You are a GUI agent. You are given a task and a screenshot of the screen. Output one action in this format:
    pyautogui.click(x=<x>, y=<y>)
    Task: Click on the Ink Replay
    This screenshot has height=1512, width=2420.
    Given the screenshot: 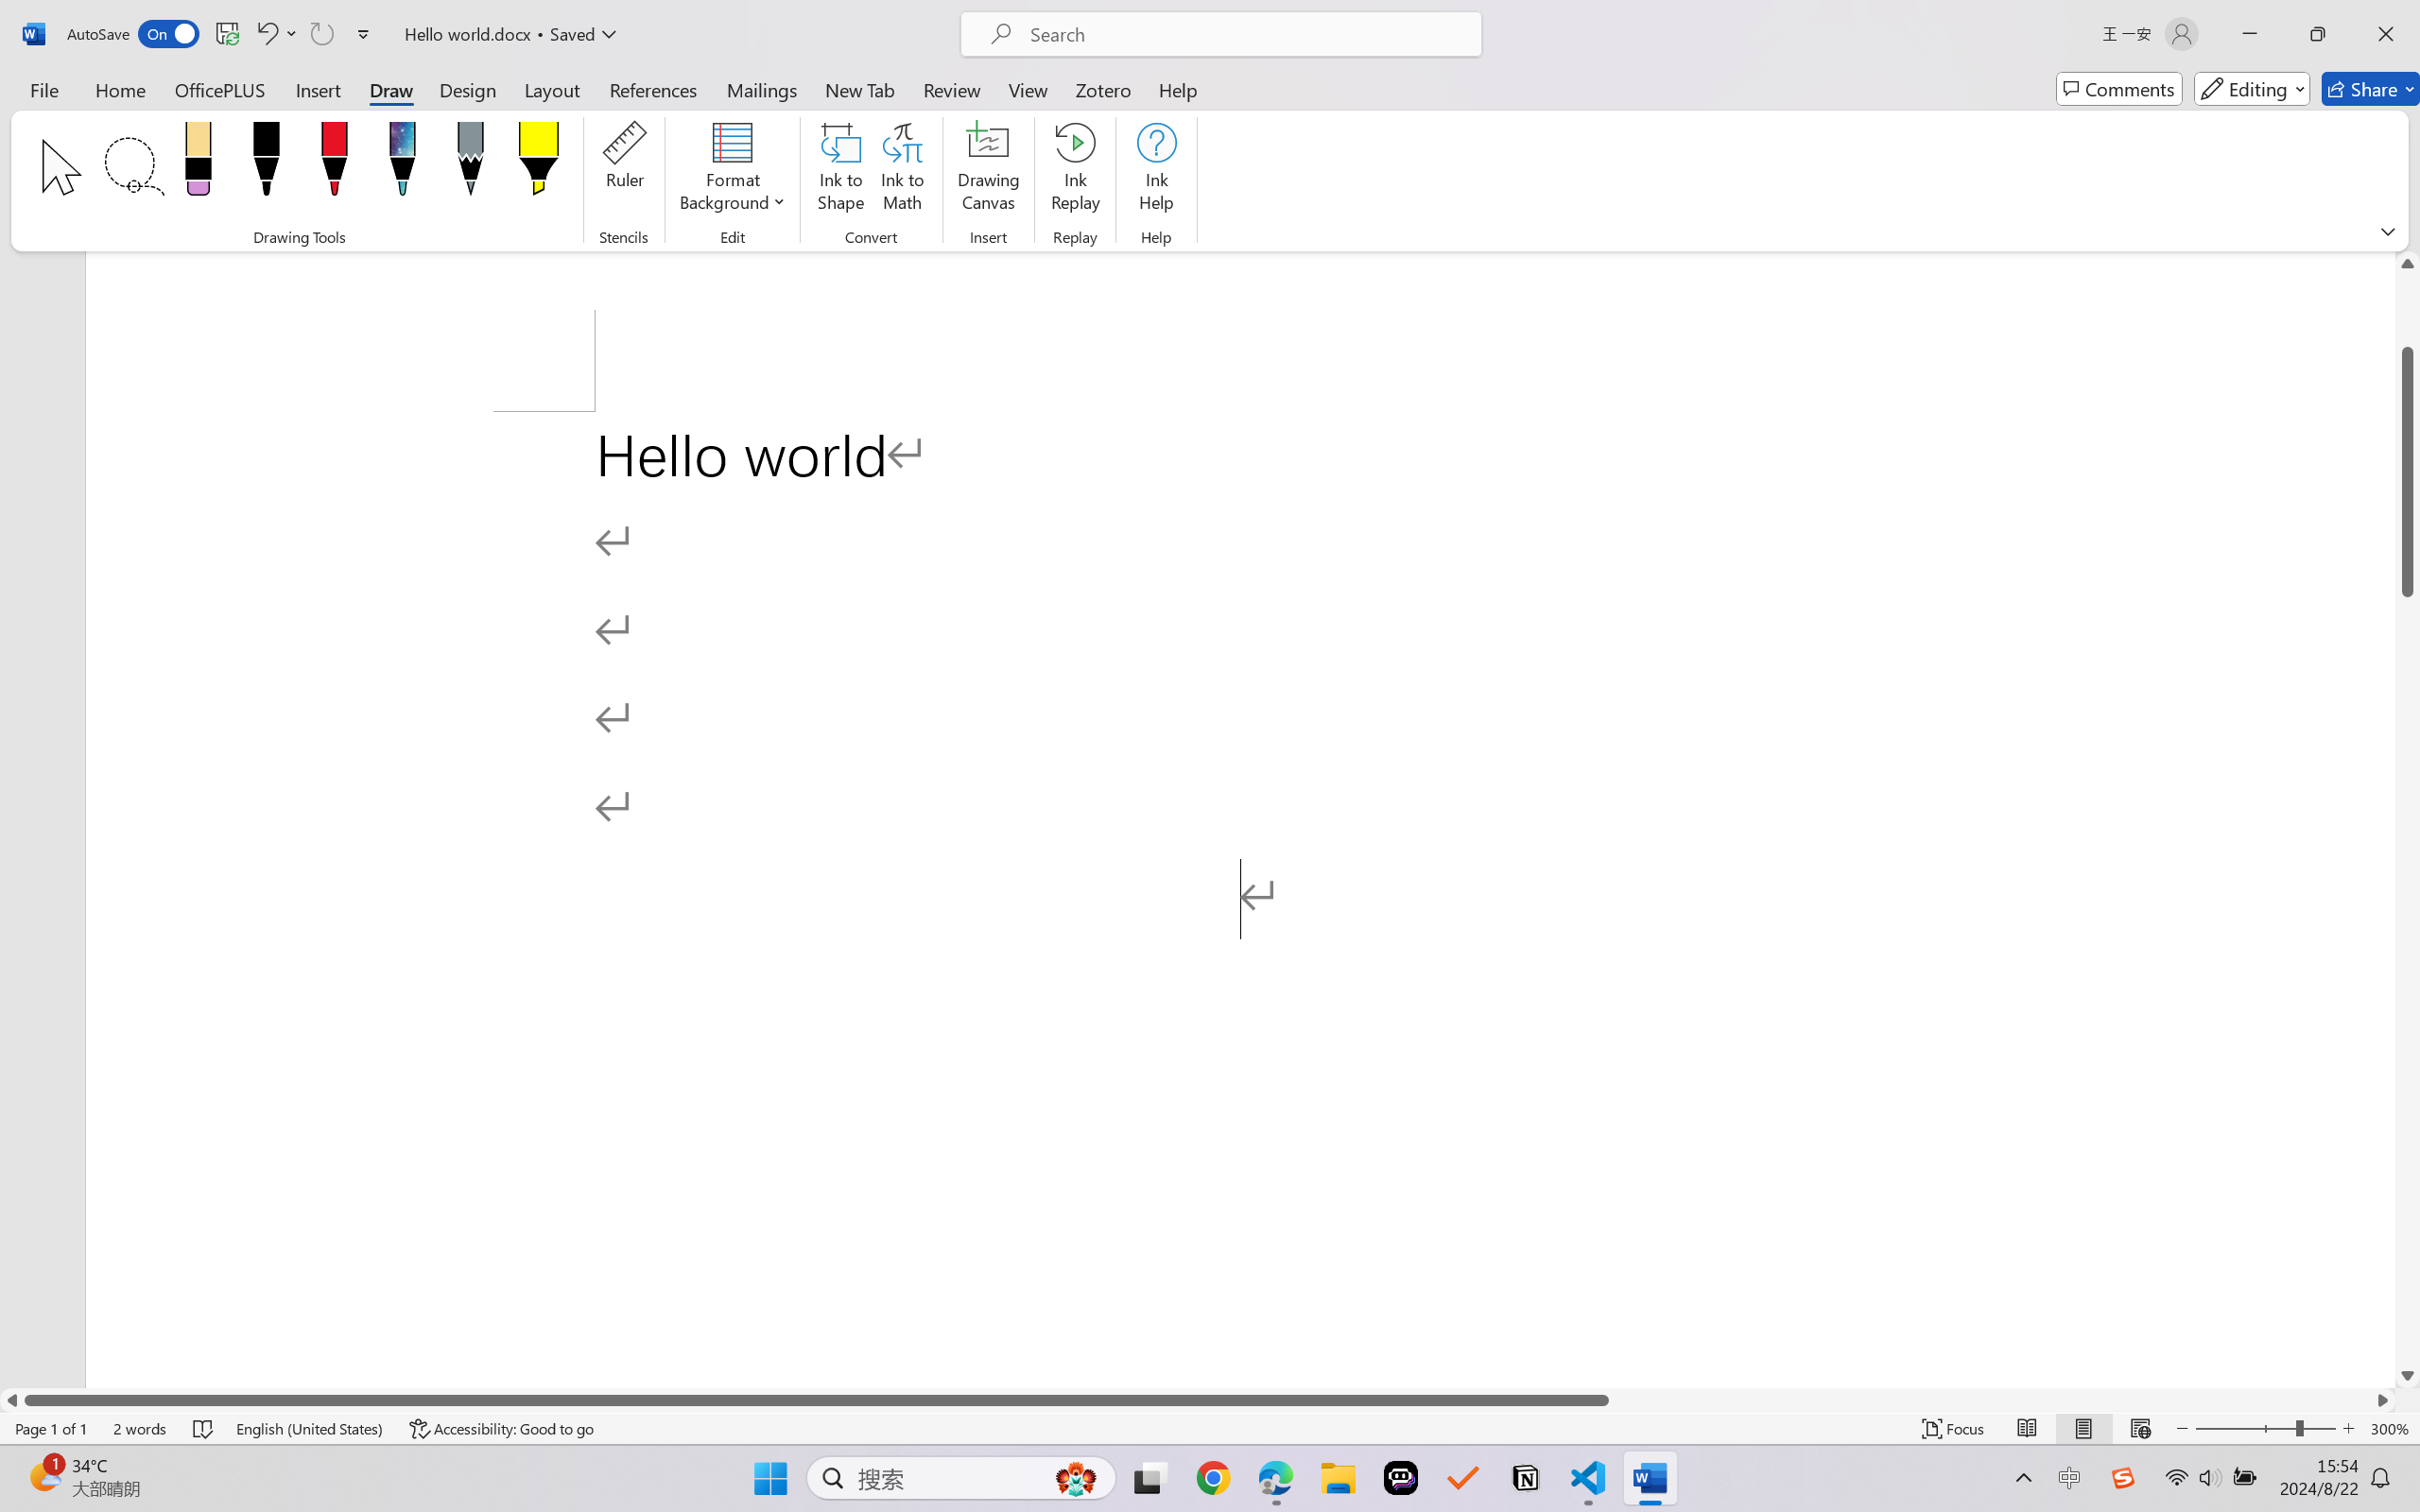 What is the action you would take?
    pyautogui.click(x=1075, y=170)
    